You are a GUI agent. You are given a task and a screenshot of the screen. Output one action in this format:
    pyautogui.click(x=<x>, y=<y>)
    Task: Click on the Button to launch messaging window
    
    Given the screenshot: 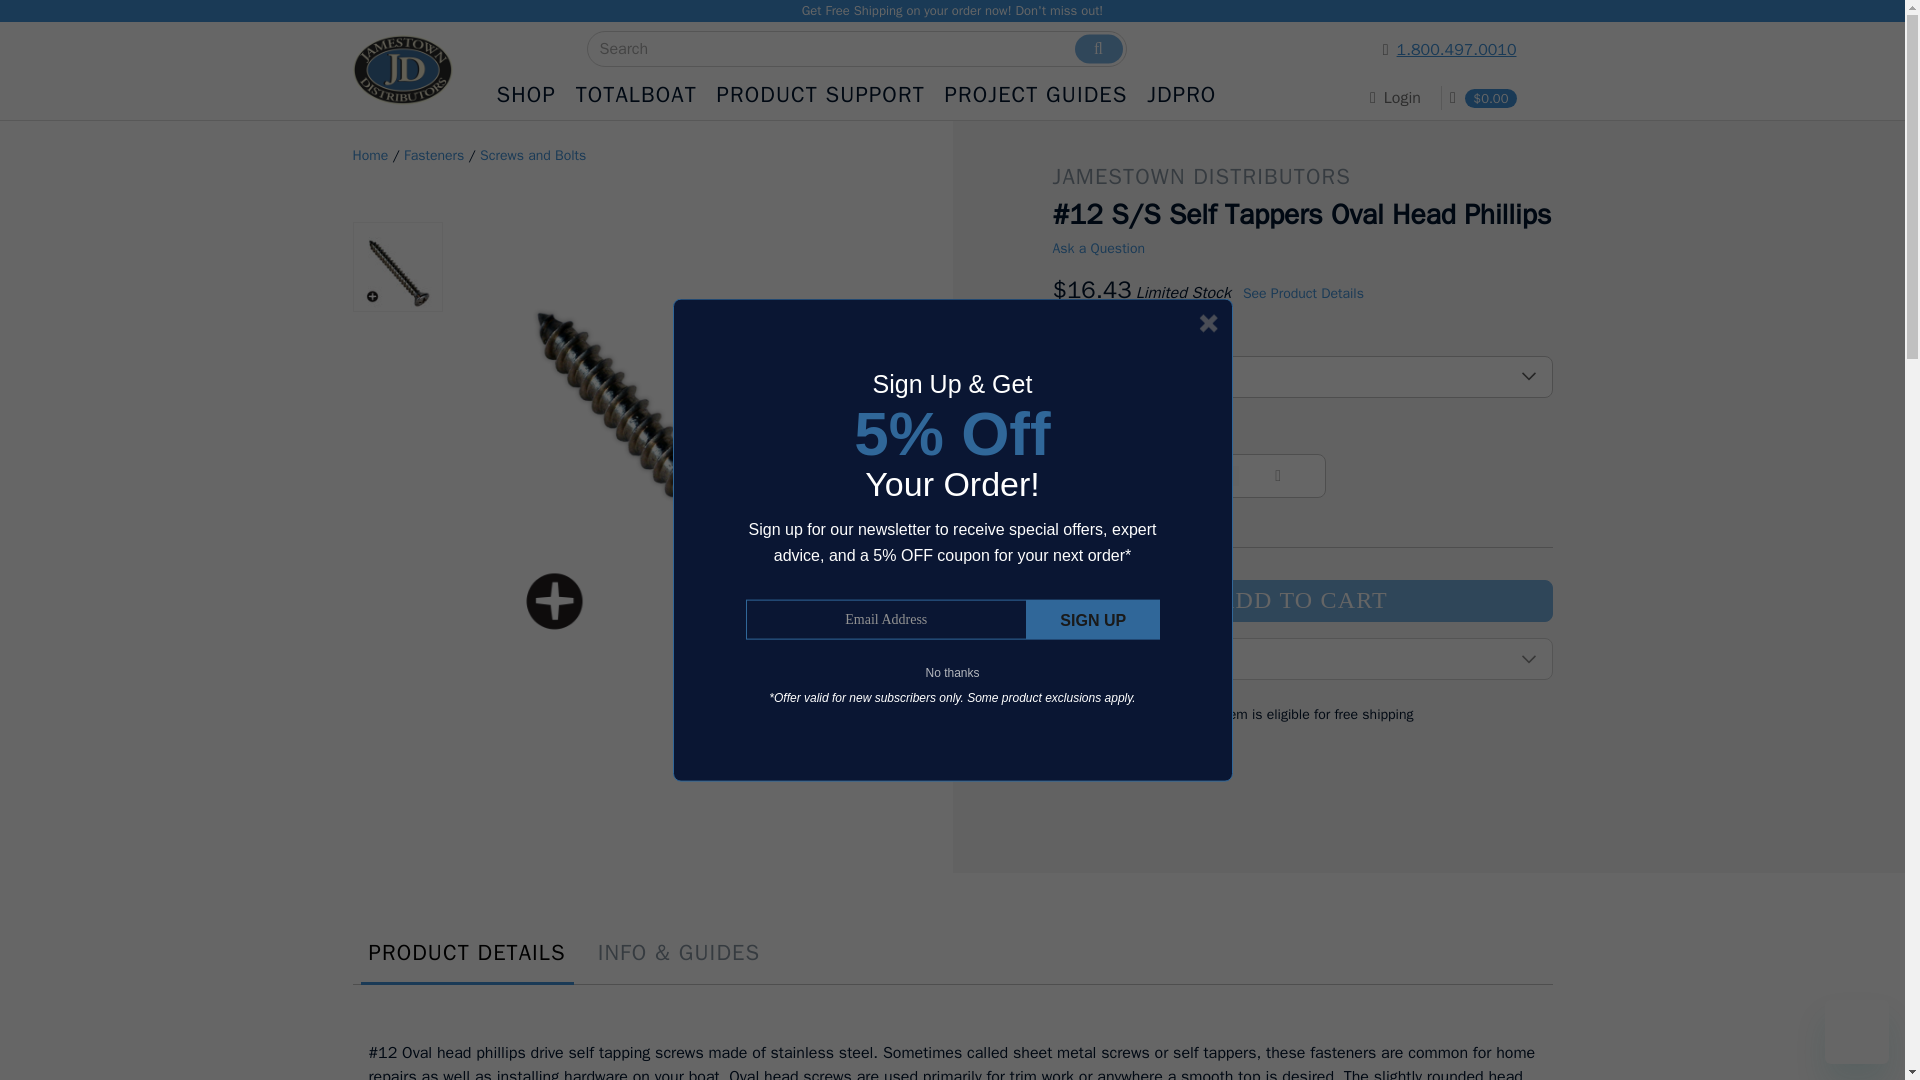 What is the action you would take?
    pyautogui.click(x=1857, y=1032)
    